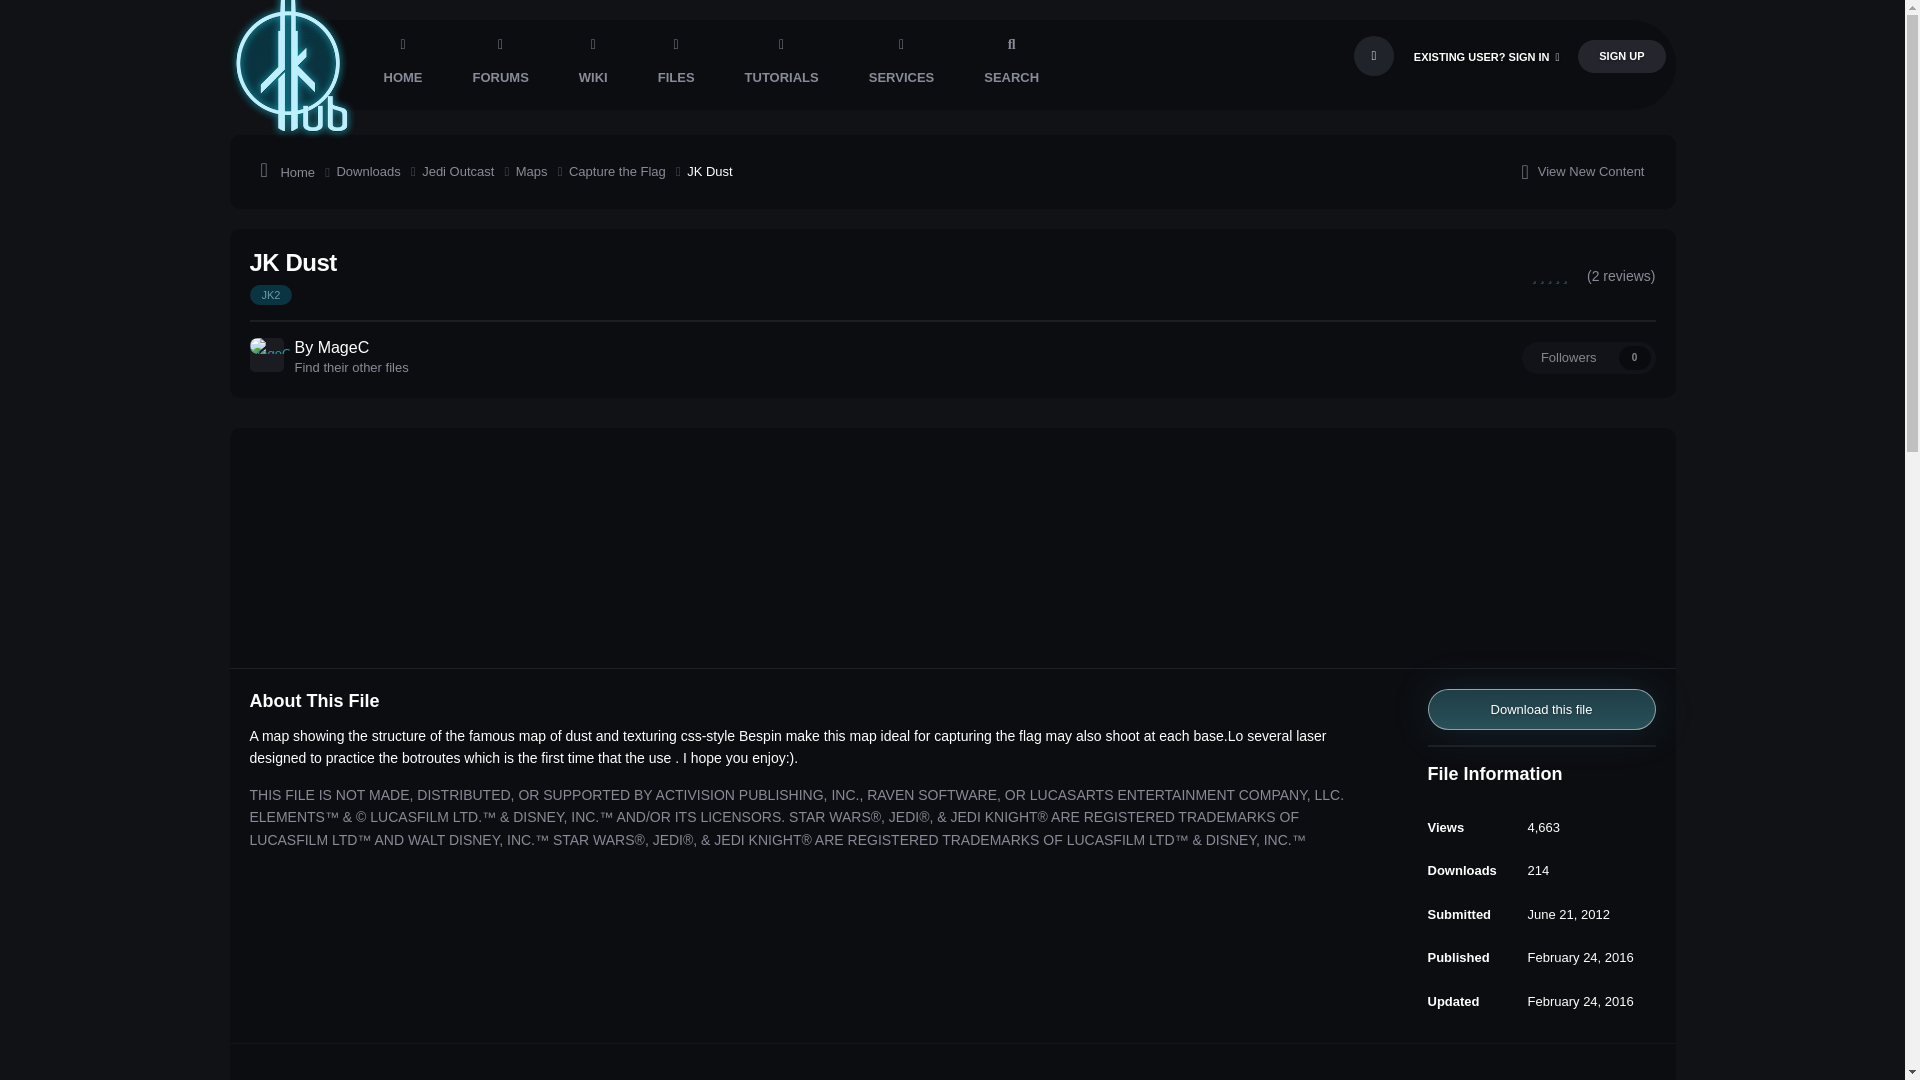 The width and height of the screenshot is (1920, 1080). Describe the element at coordinates (1486, 56) in the screenshot. I see `EXISTING USER? SIGN IN  ` at that location.